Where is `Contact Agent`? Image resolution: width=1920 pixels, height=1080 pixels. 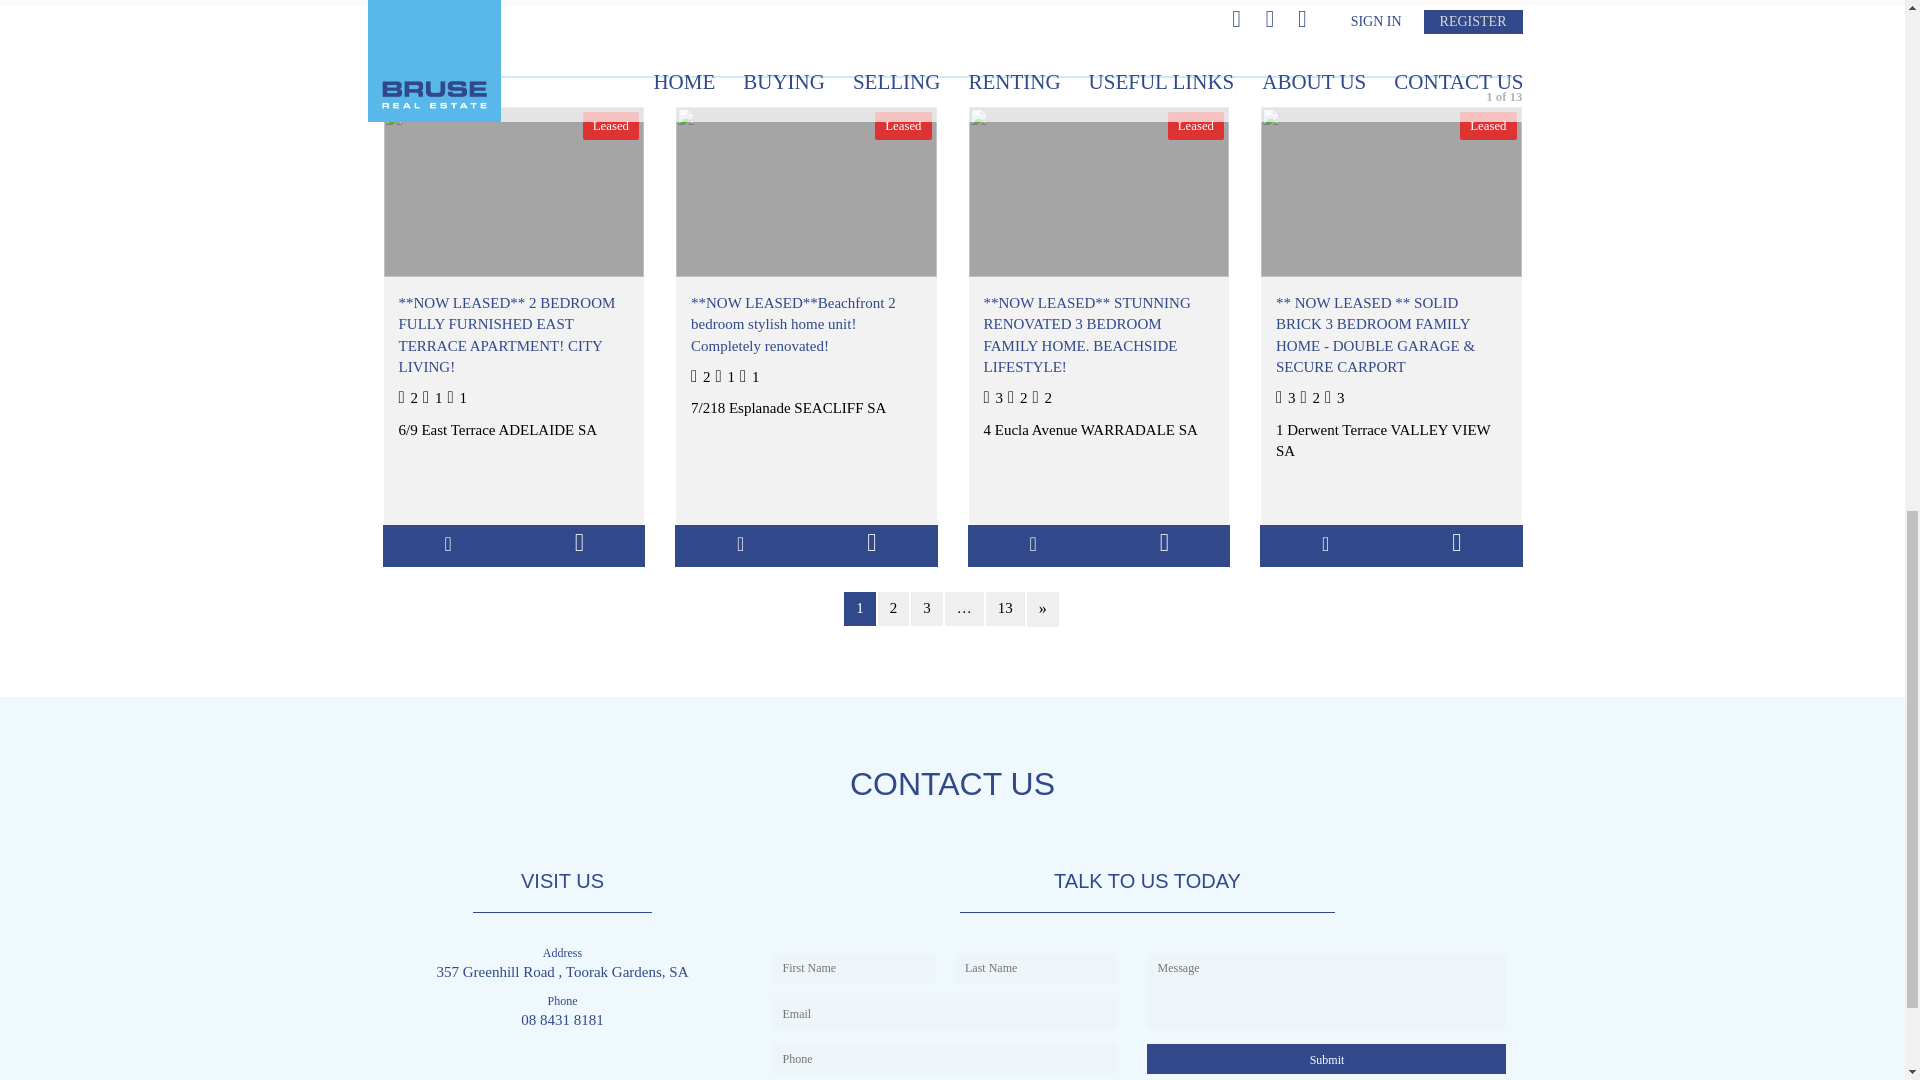
Contact Agent is located at coordinates (1456, 544).